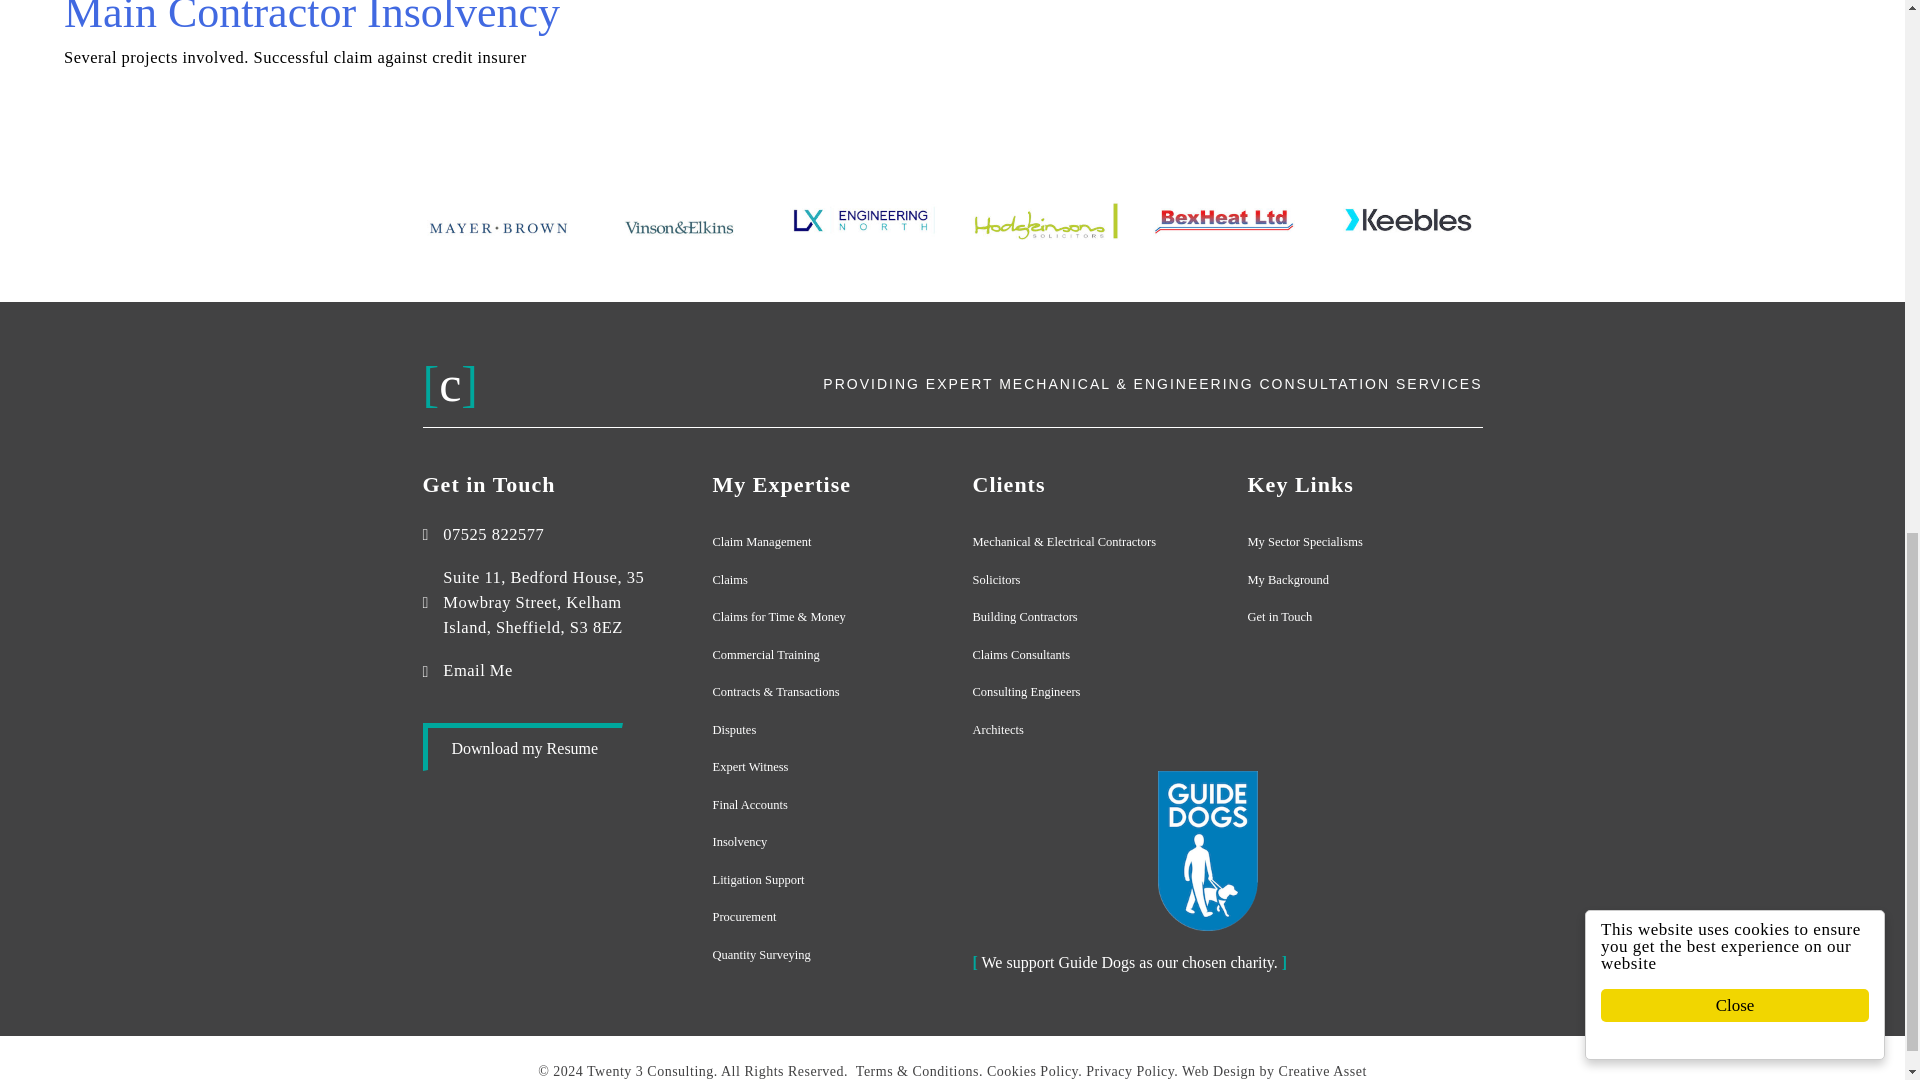 Image resolution: width=1920 pixels, height=1080 pixels. What do you see at coordinates (1224, 219) in the screenshot?
I see `twenty3consulting BexHeat Ltd Logo` at bounding box center [1224, 219].